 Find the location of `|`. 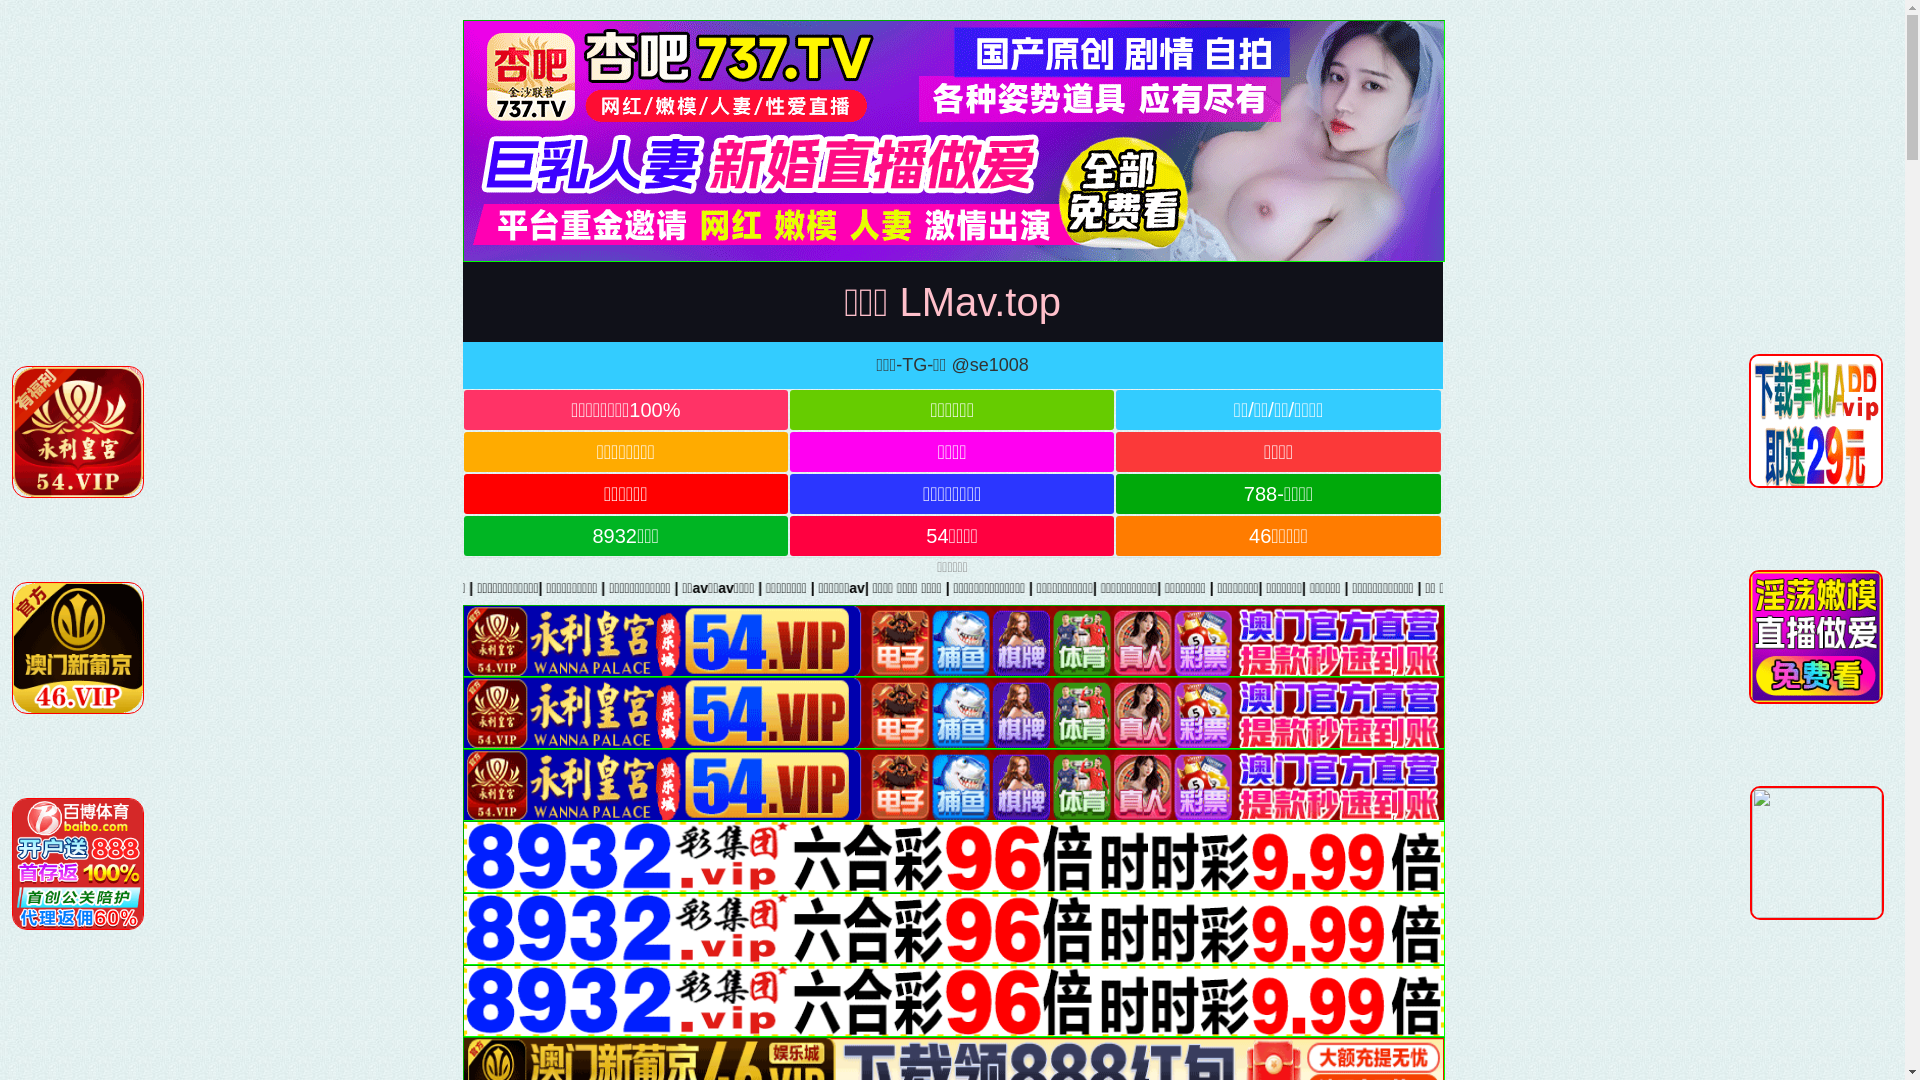

| is located at coordinates (870, 588).